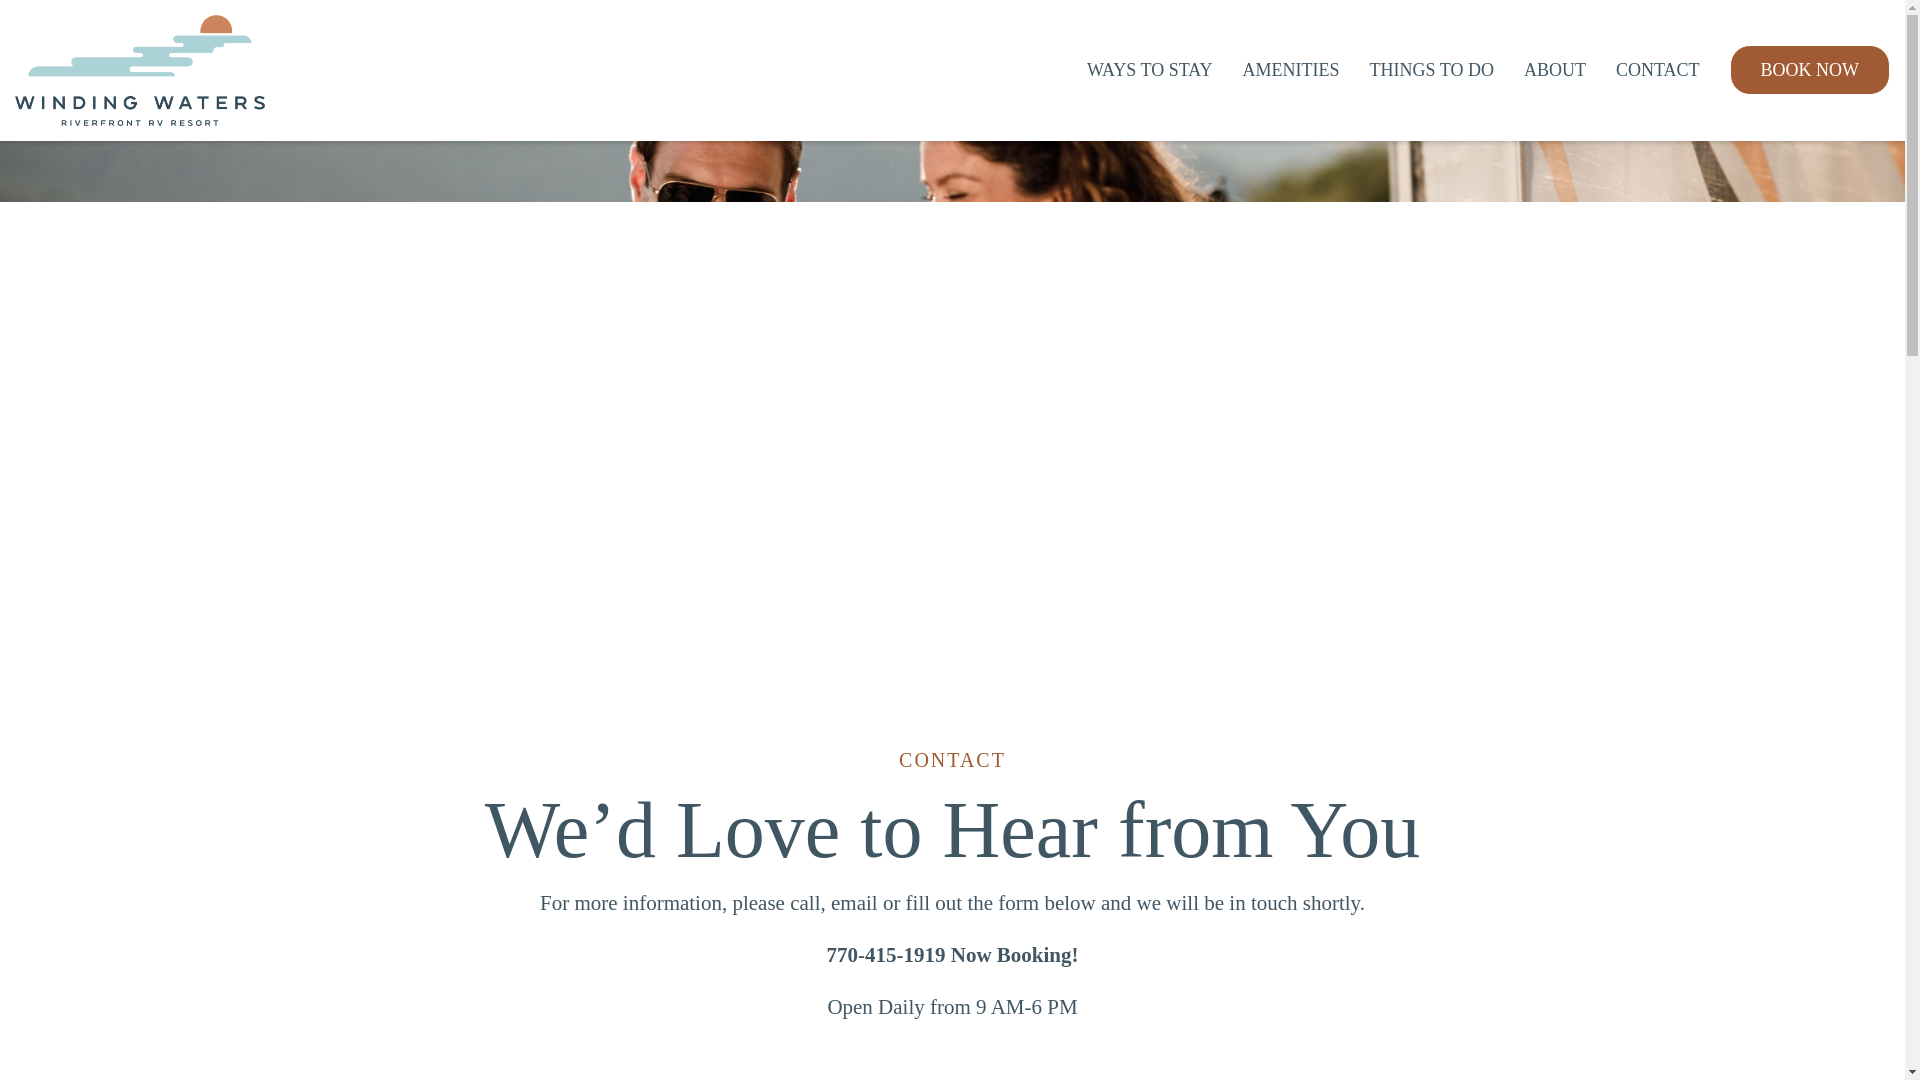  Describe the element at coordinates (1658, 70) in the screenshot. I see `CONTACT` at that location.